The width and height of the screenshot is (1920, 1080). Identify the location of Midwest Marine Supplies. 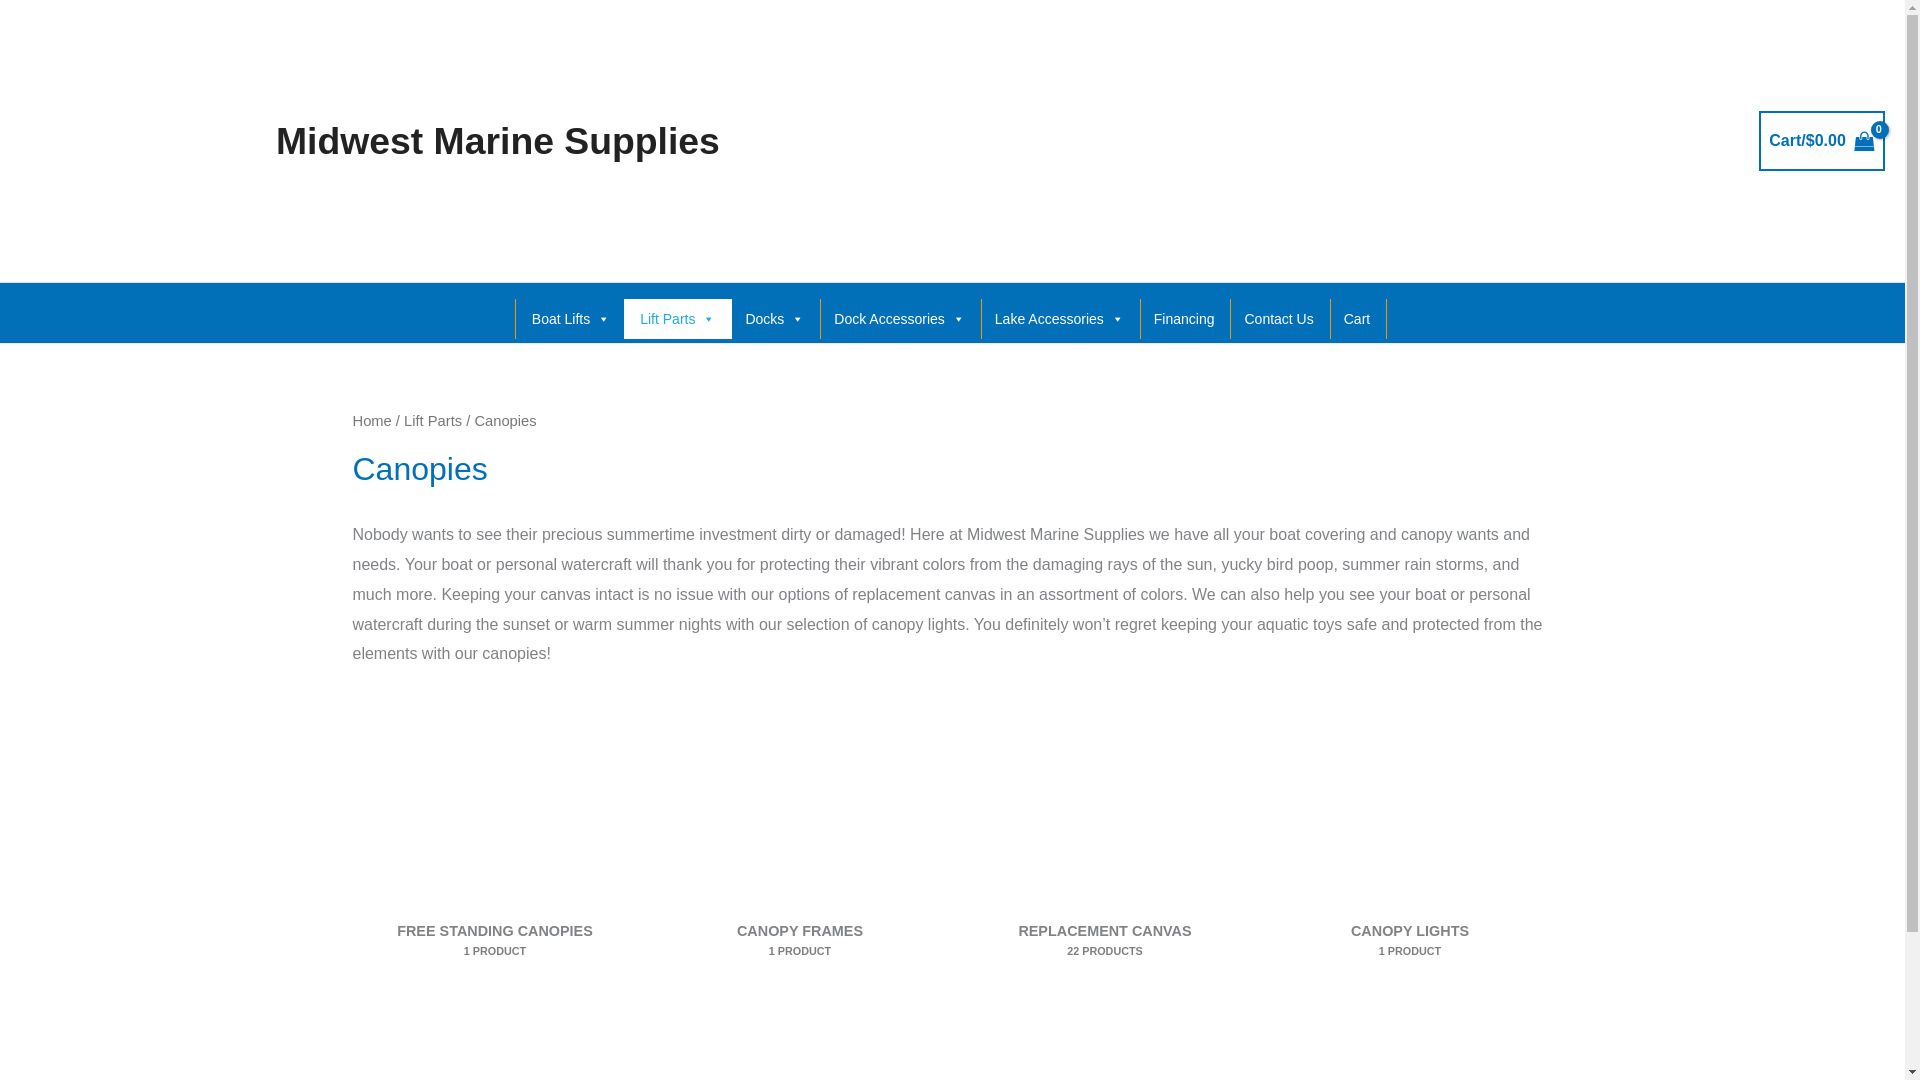
(498, 140).